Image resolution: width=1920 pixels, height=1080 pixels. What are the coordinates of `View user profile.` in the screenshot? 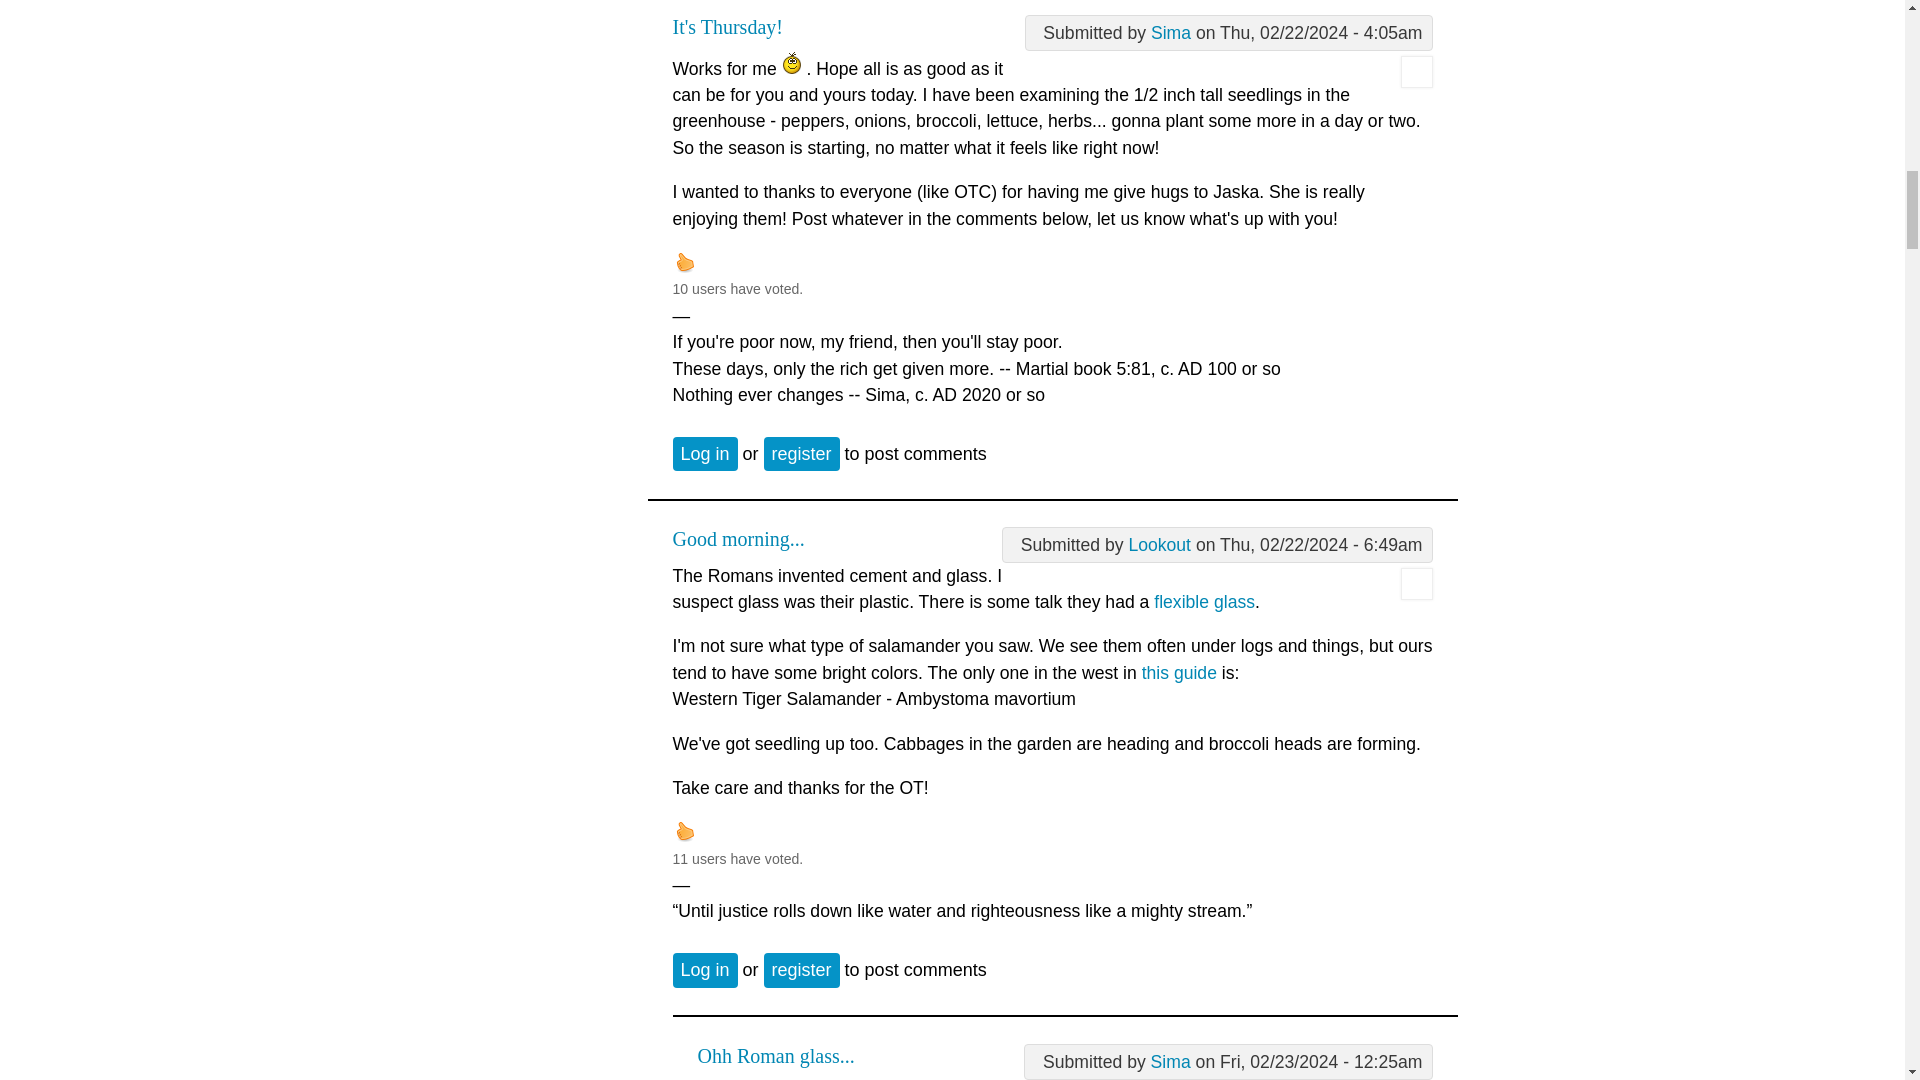 It's located at (1416, 594).